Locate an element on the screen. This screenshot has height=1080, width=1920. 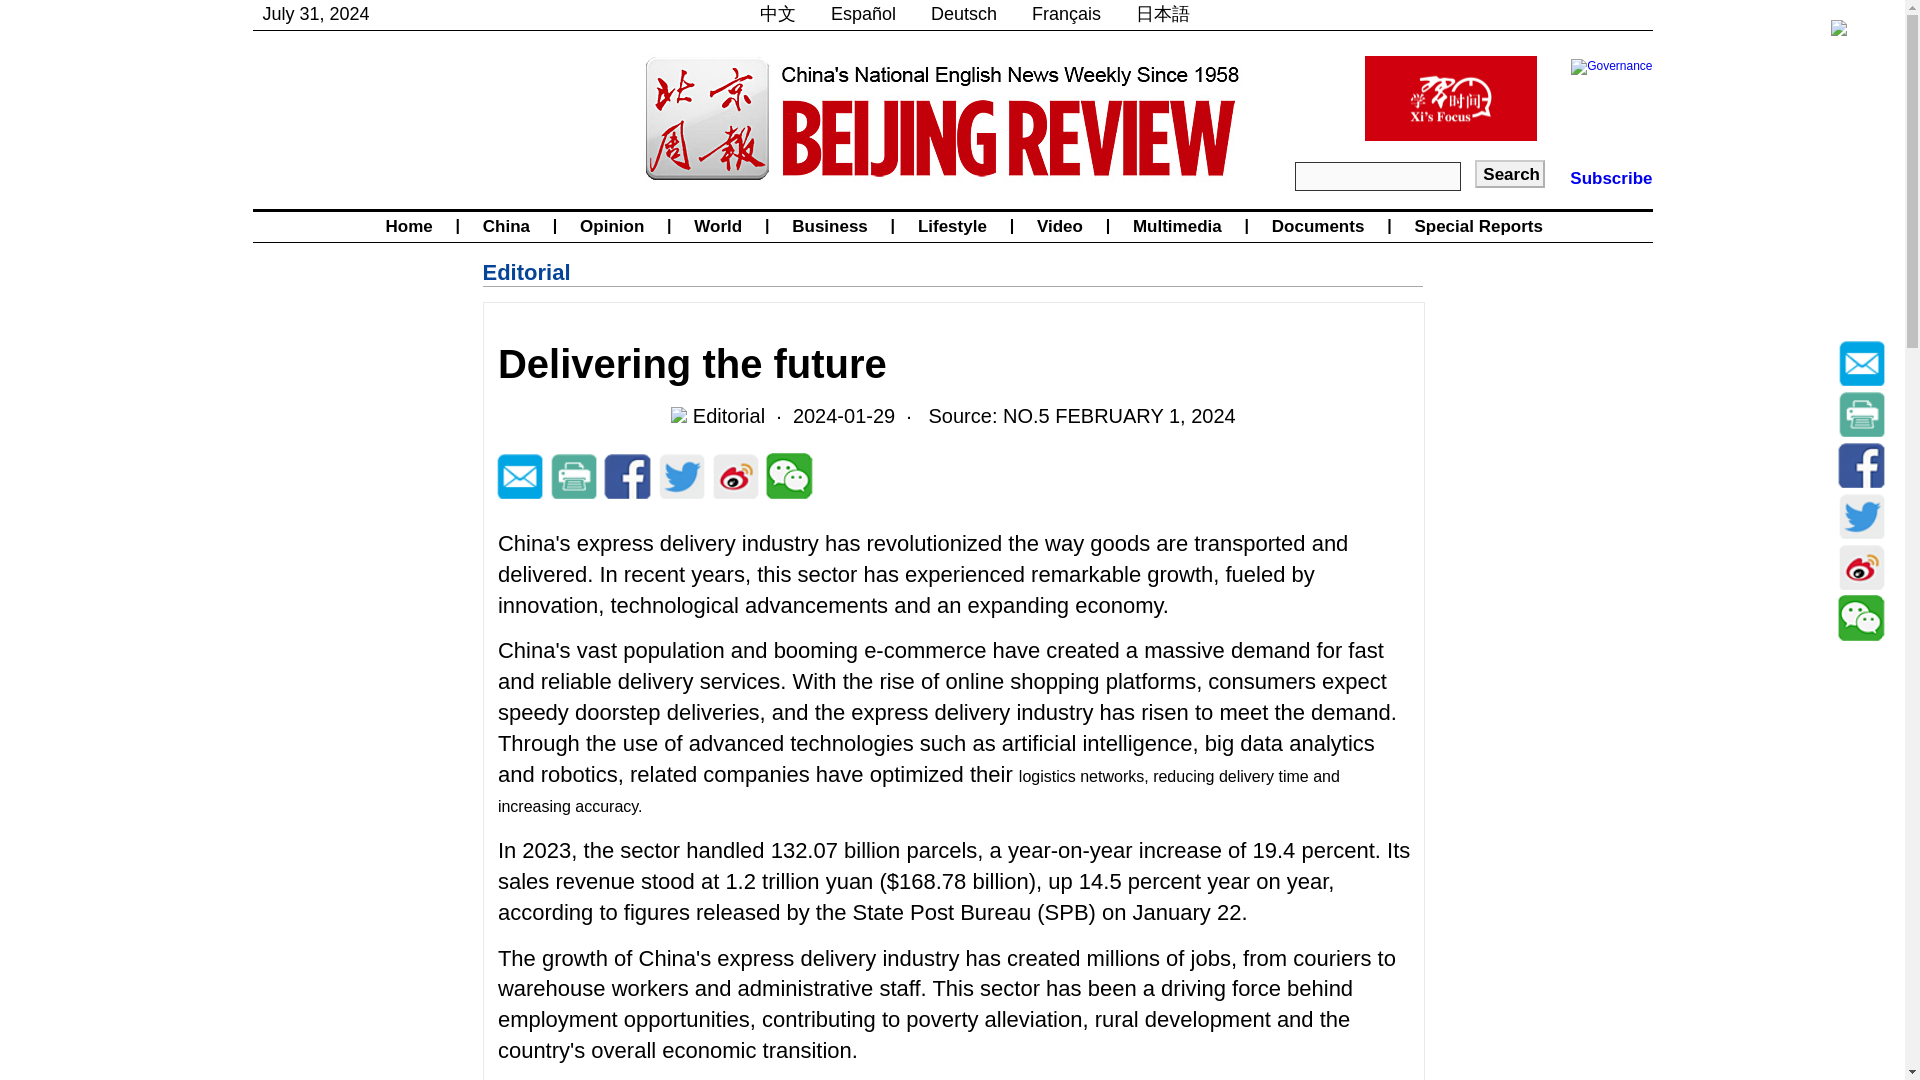
Deutsch is located at coordinates (964, 14).